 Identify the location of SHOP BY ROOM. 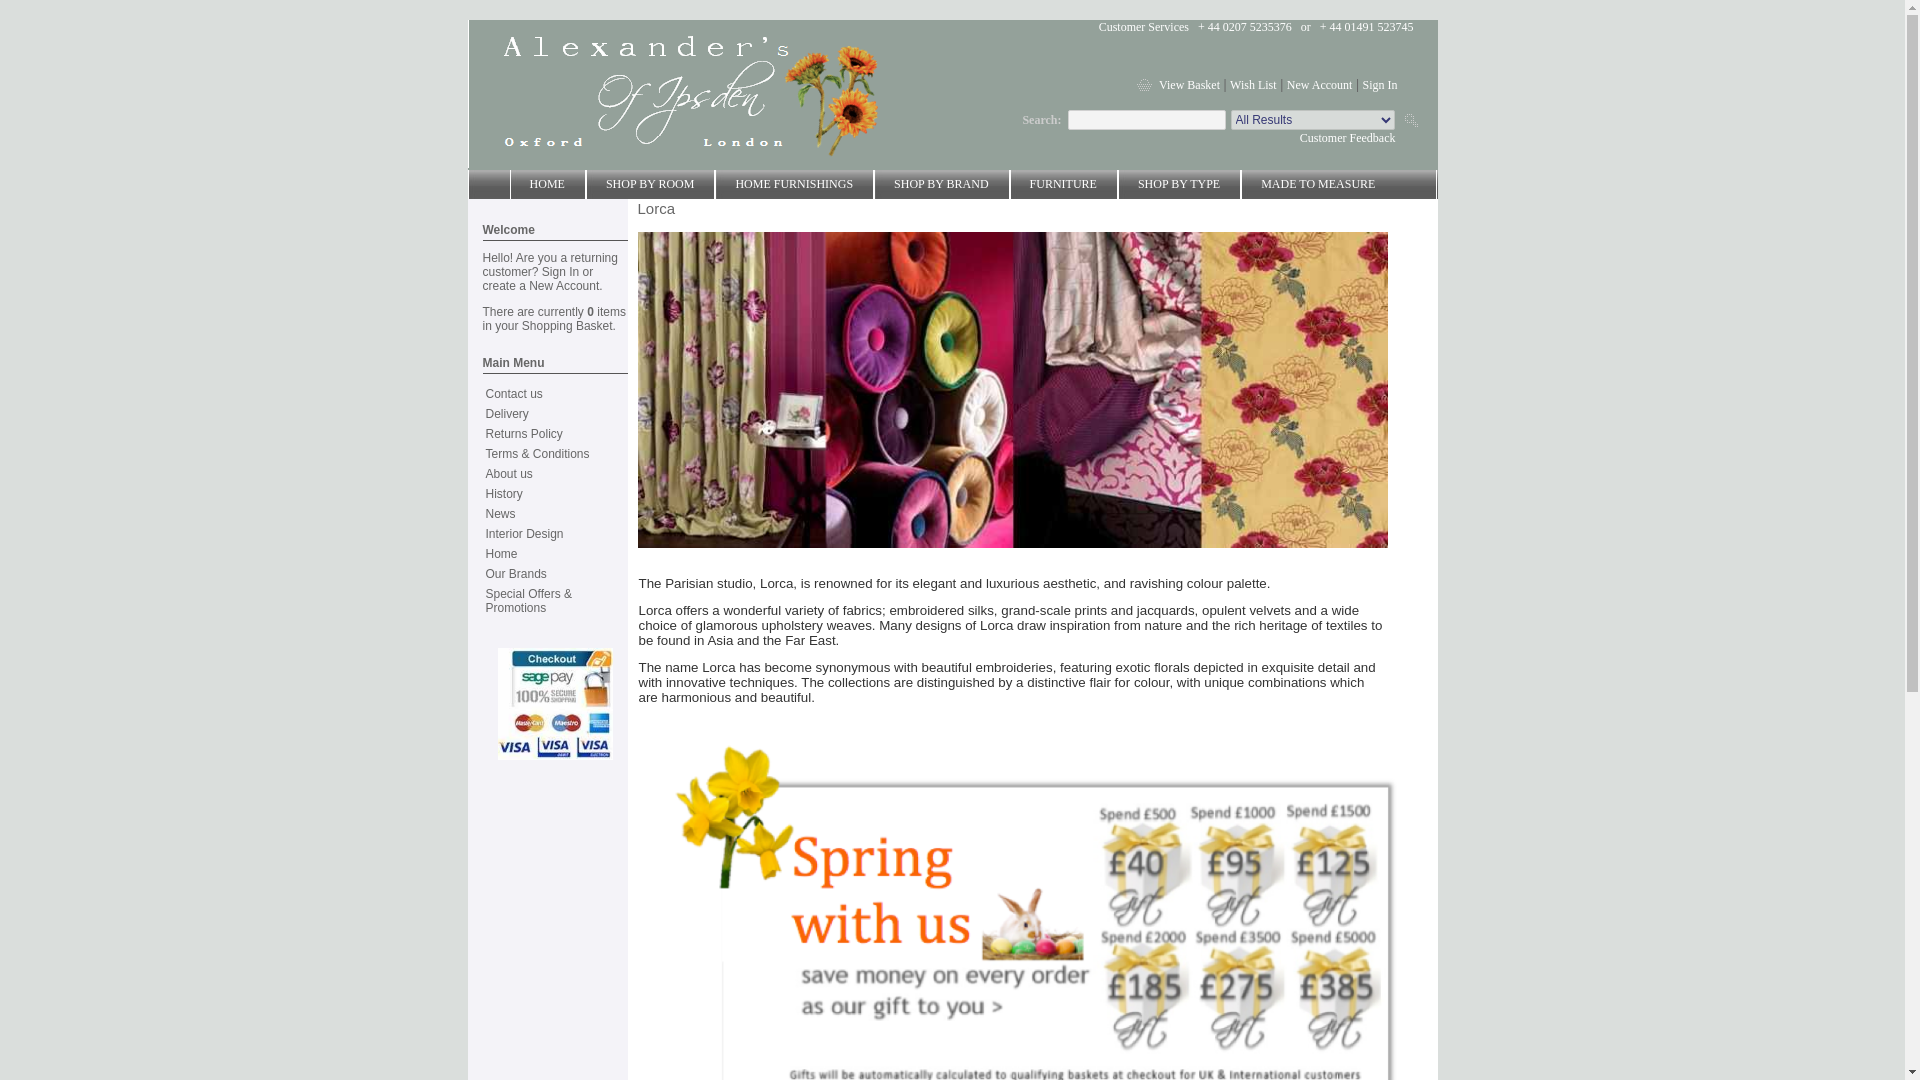
(650, 184).